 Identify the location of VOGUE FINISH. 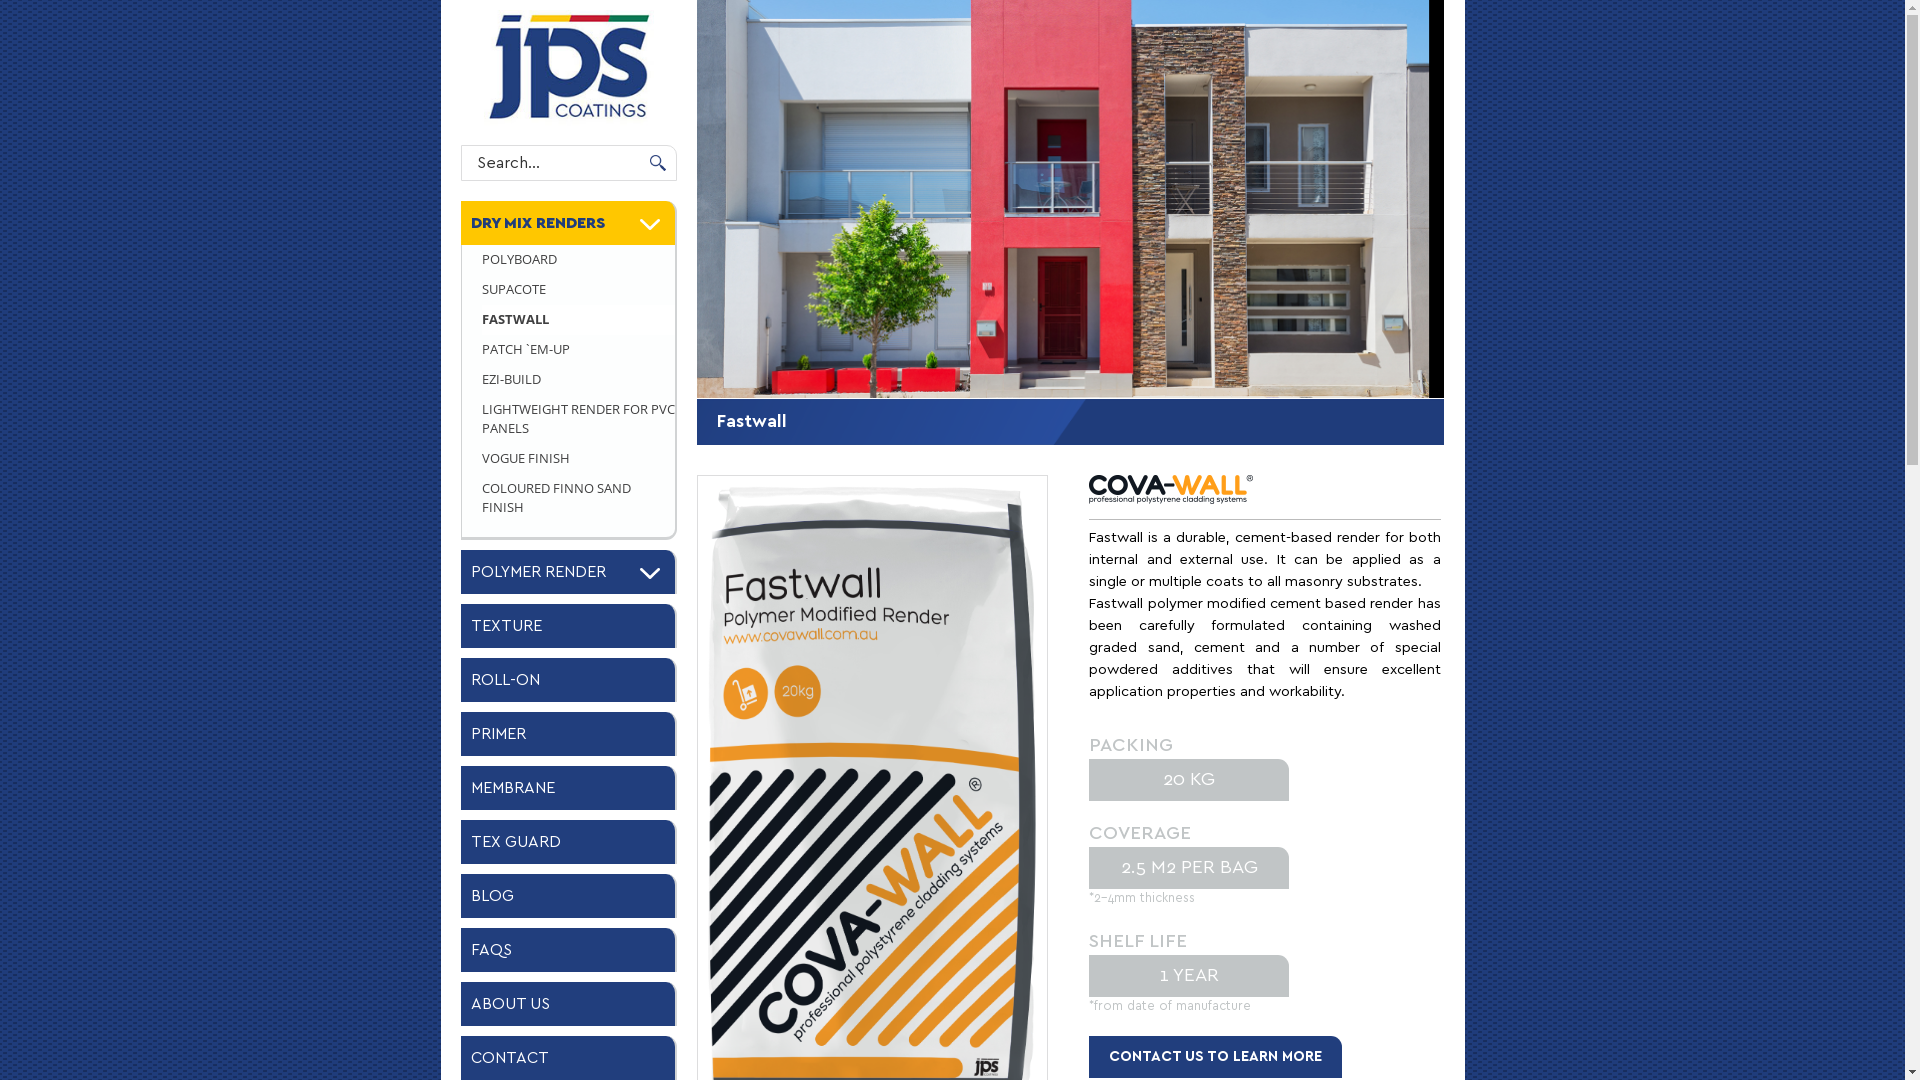
(578, 459).